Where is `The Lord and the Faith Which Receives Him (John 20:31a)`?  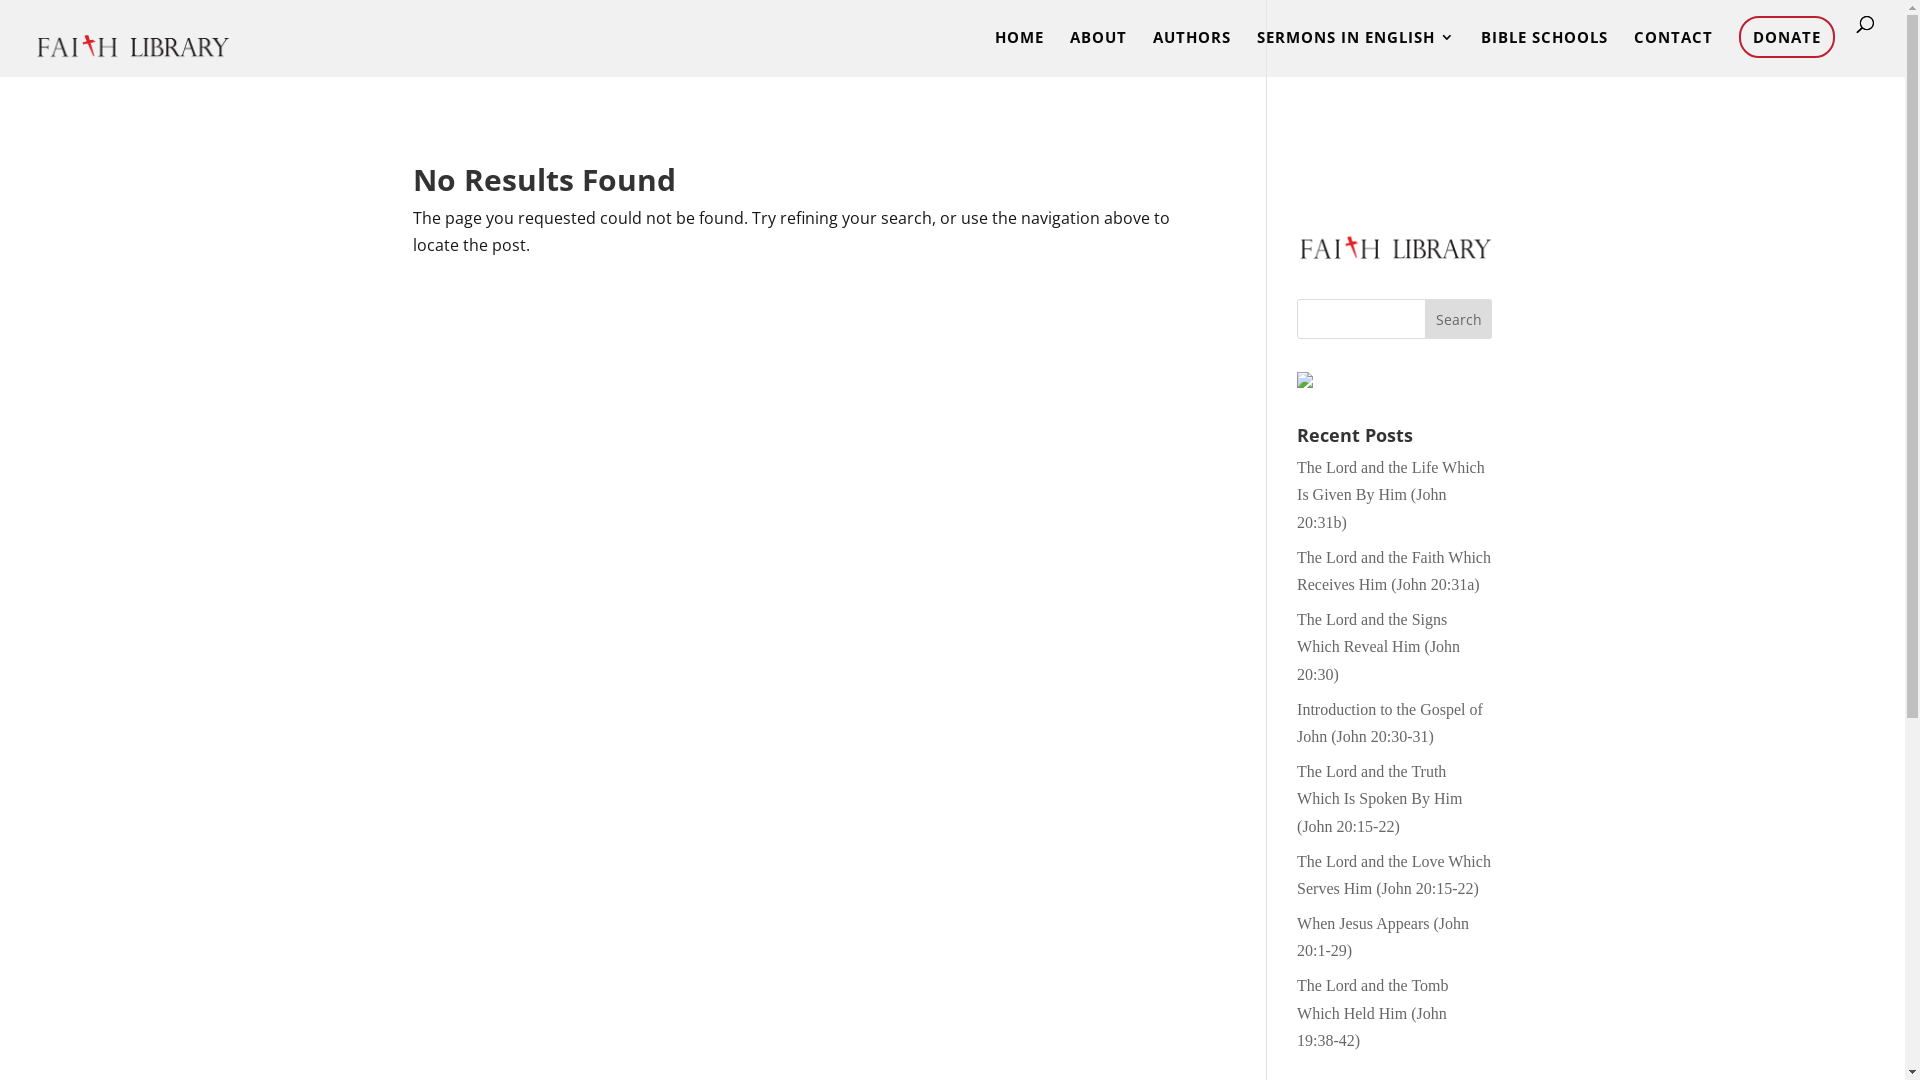 The Lord and the Faith Which Receives Him (John 20:31a) is located at coordinates (1394, 571).